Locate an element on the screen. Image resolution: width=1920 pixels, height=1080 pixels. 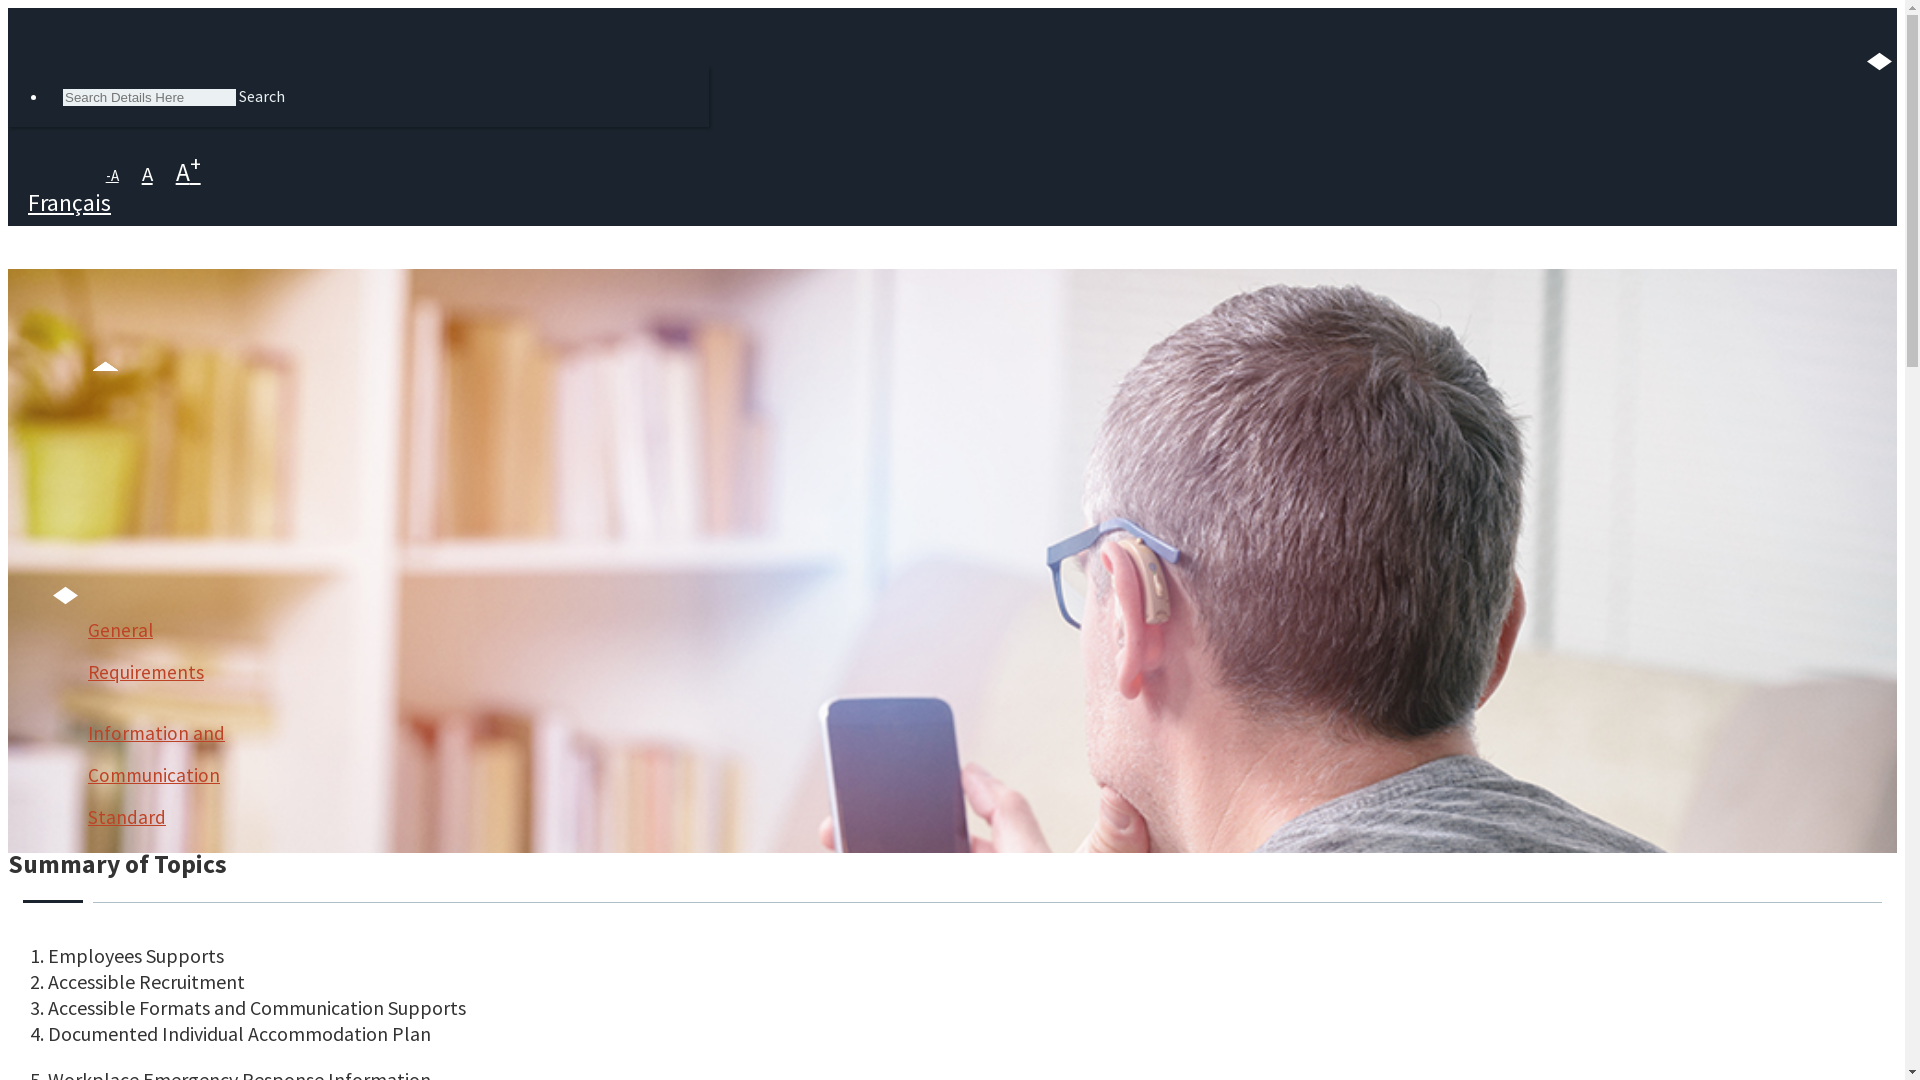
A is located at coordinates (148, 174).